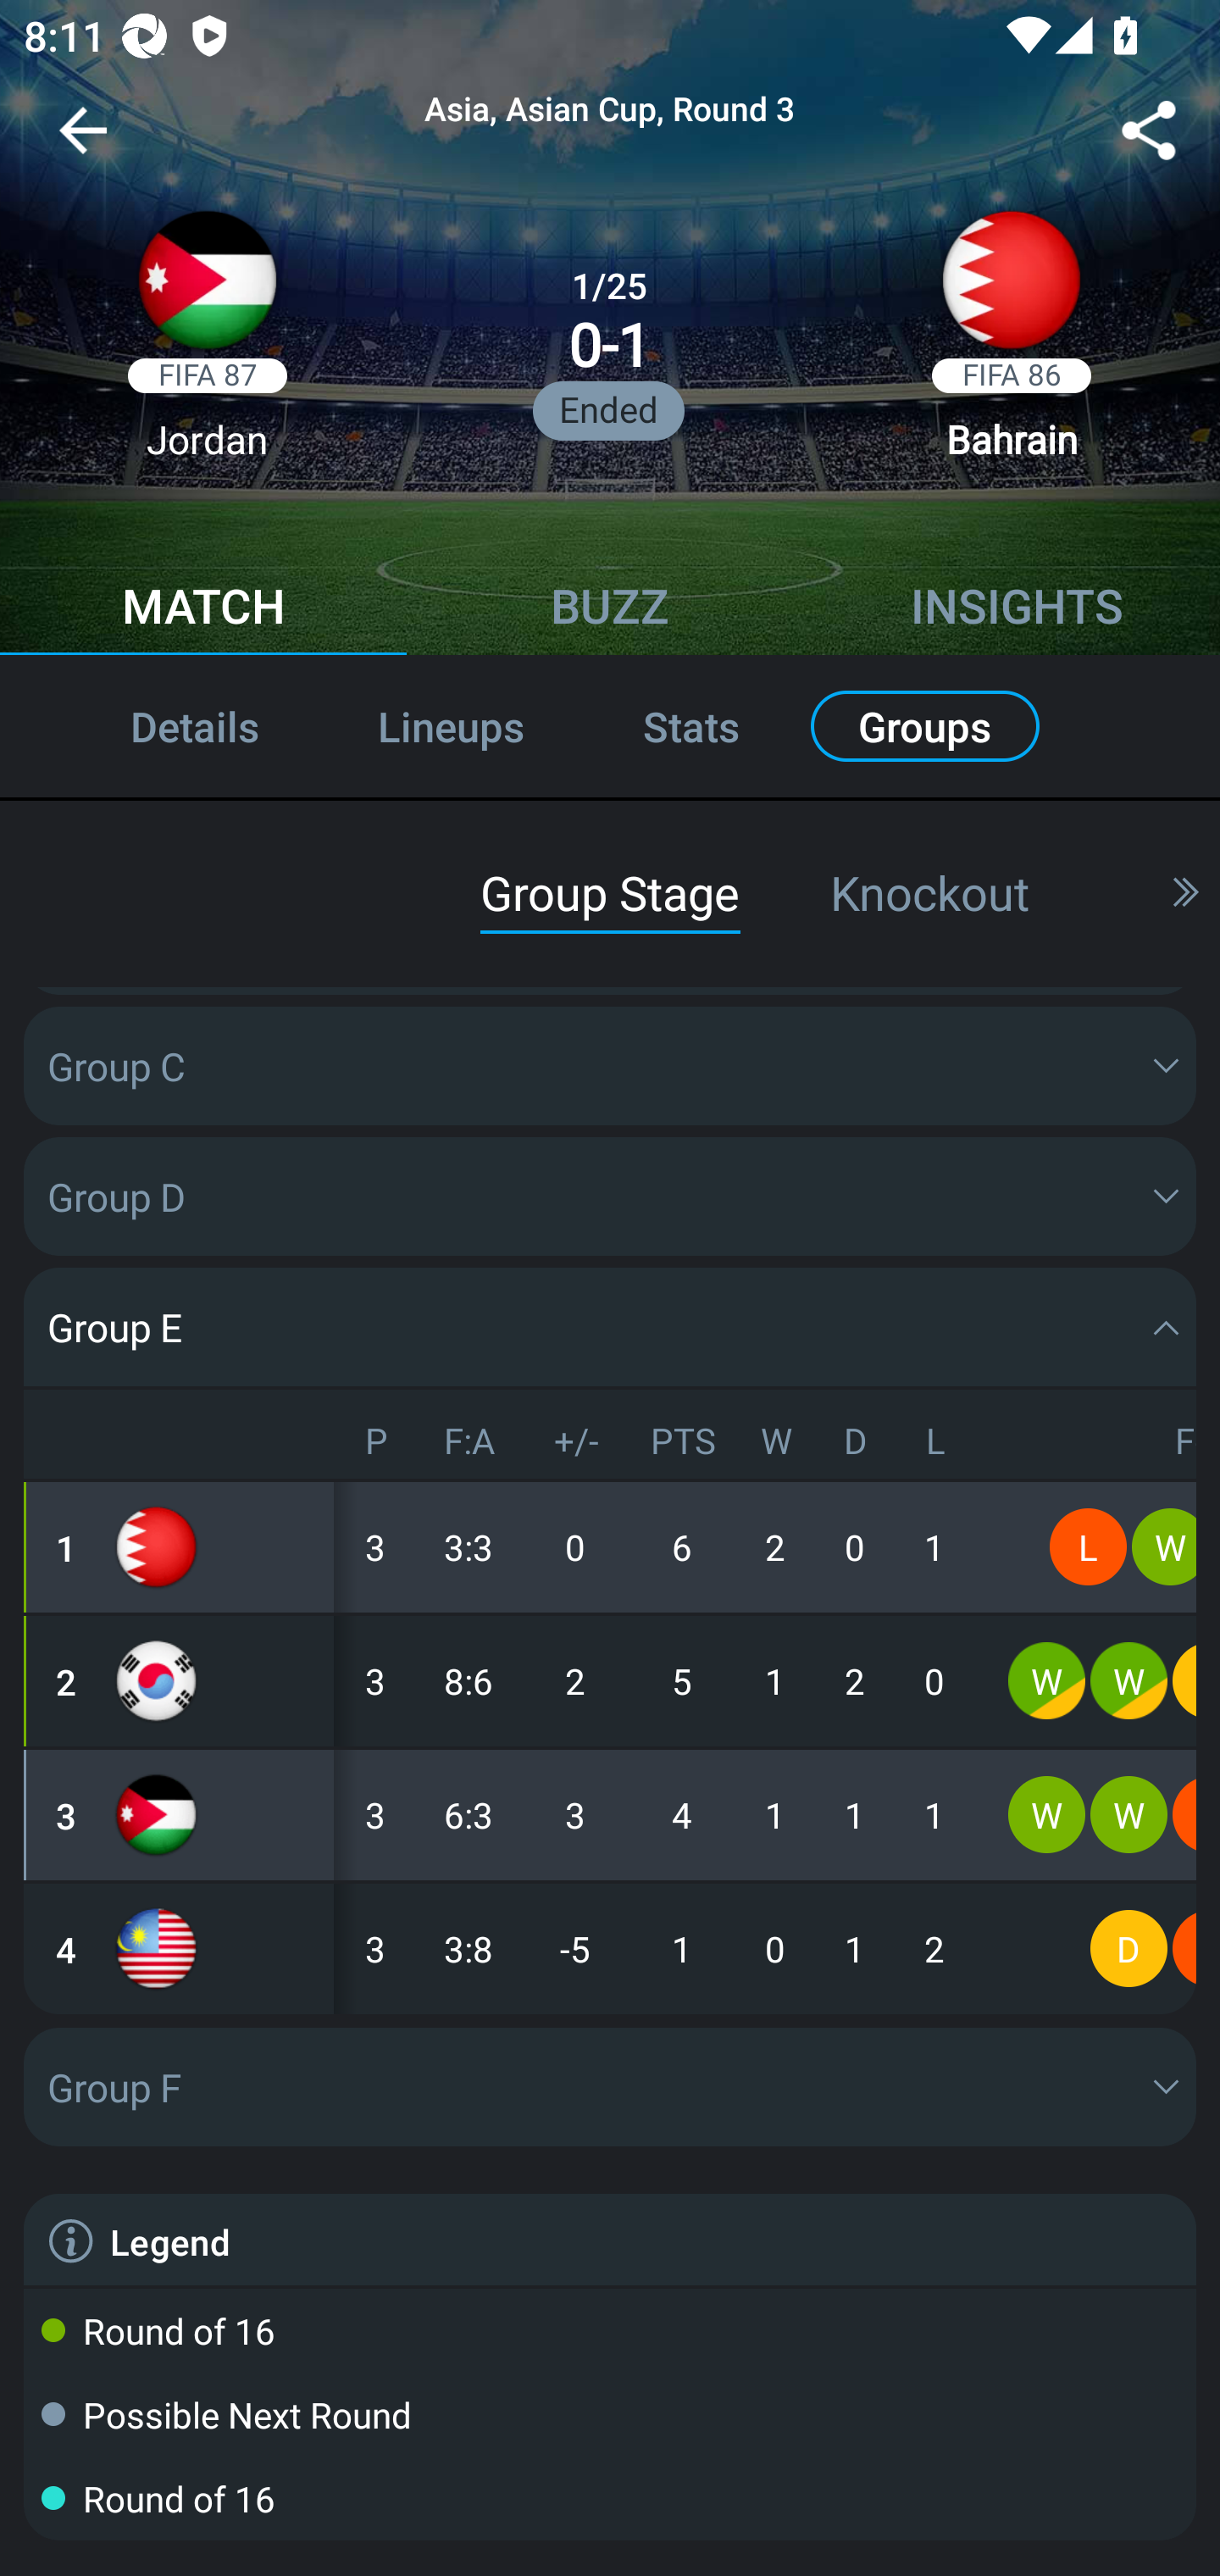  What do you see at coordinates (610, 110) in the screenshot?
I see `Asia, Asian Cup, Round 3` at bounding box center [610, 110].